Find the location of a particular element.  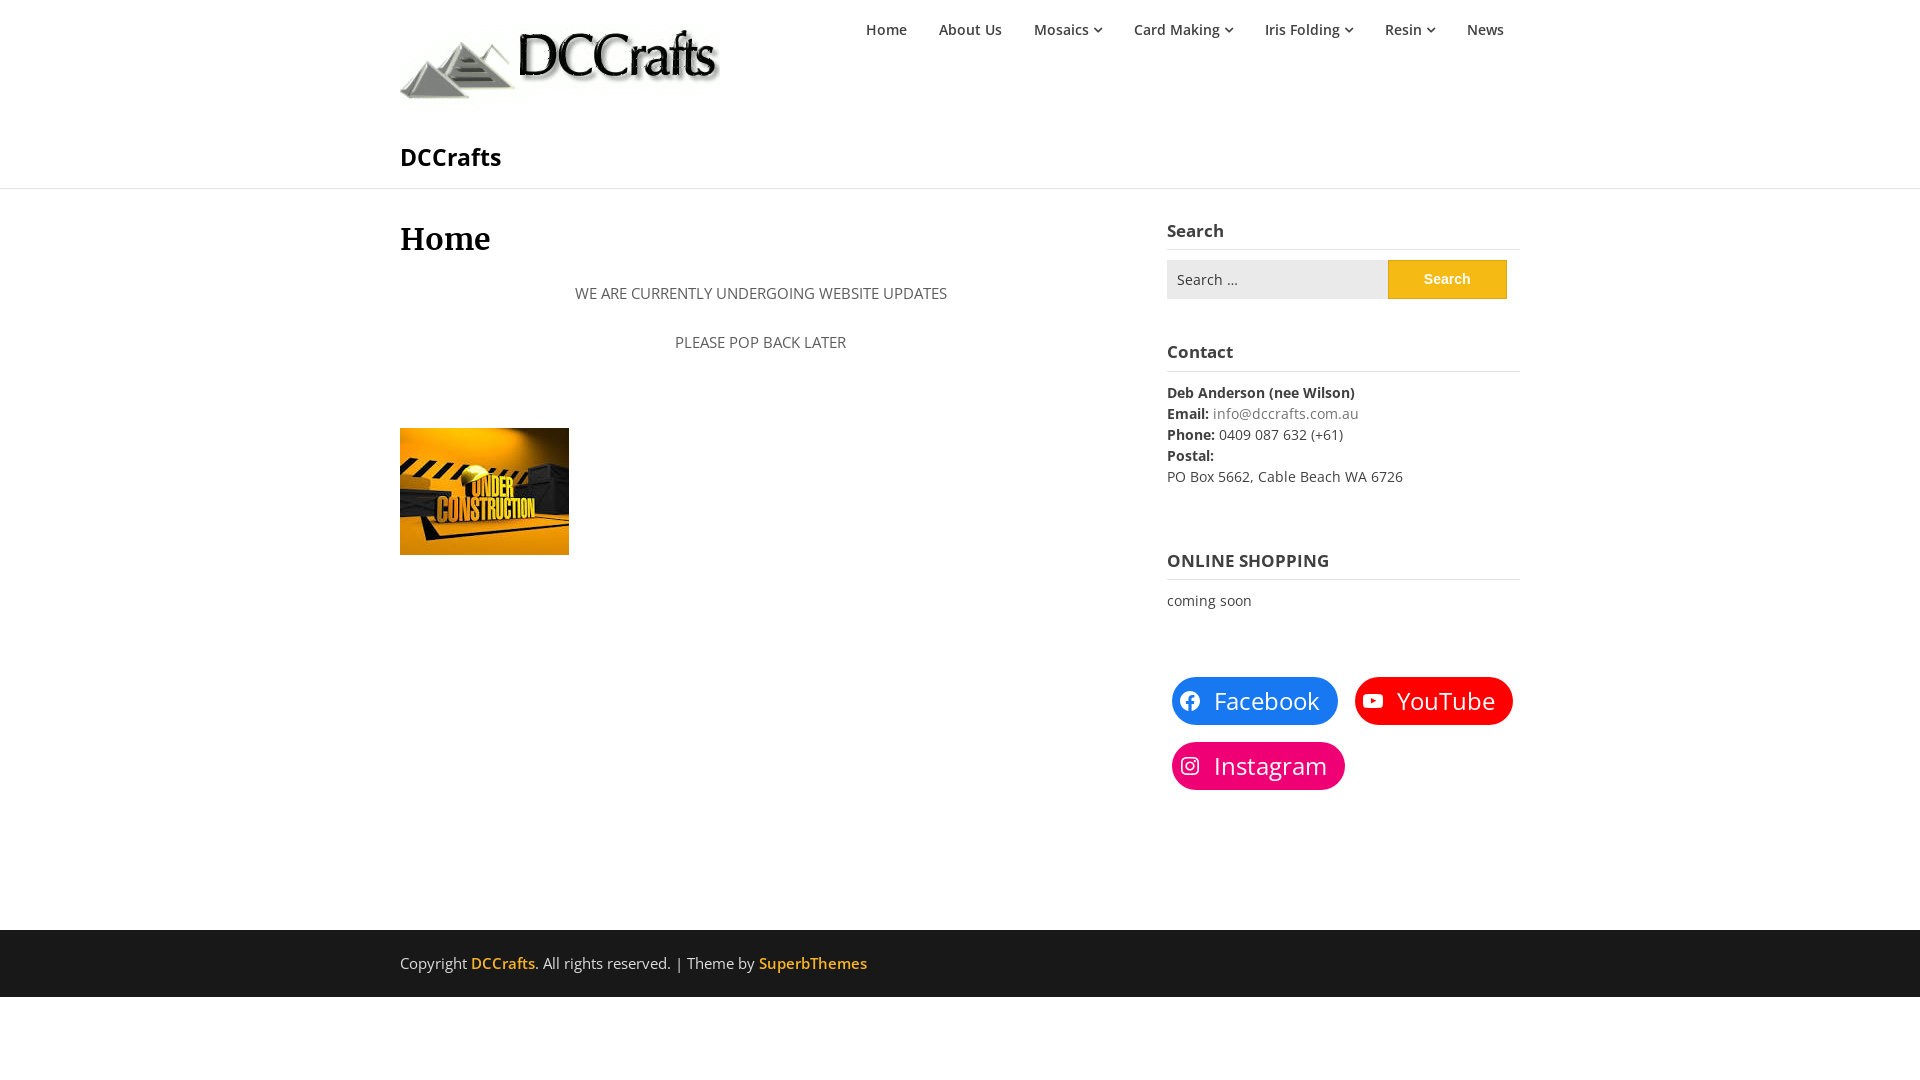

About Us is located at coordinates (970, 30).